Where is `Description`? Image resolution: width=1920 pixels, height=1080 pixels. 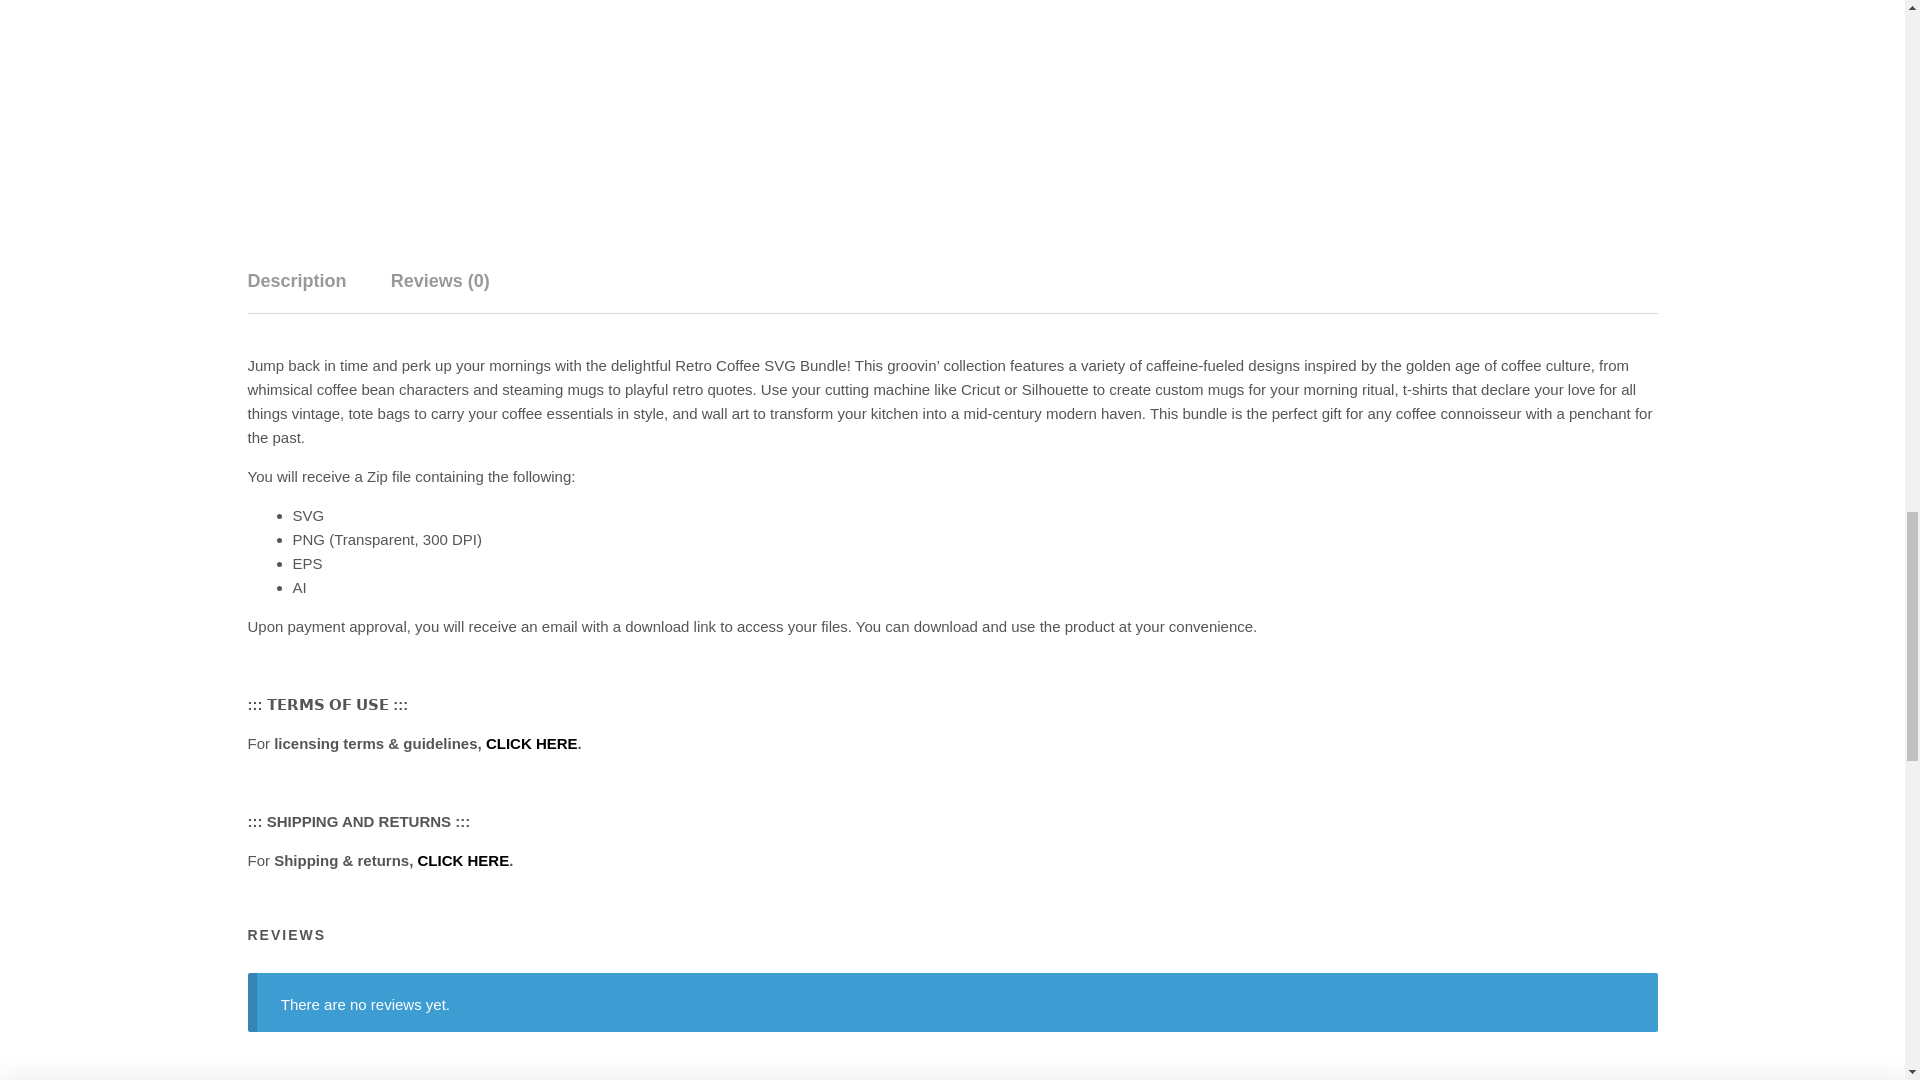
Description is located at coordinates (297, 282).